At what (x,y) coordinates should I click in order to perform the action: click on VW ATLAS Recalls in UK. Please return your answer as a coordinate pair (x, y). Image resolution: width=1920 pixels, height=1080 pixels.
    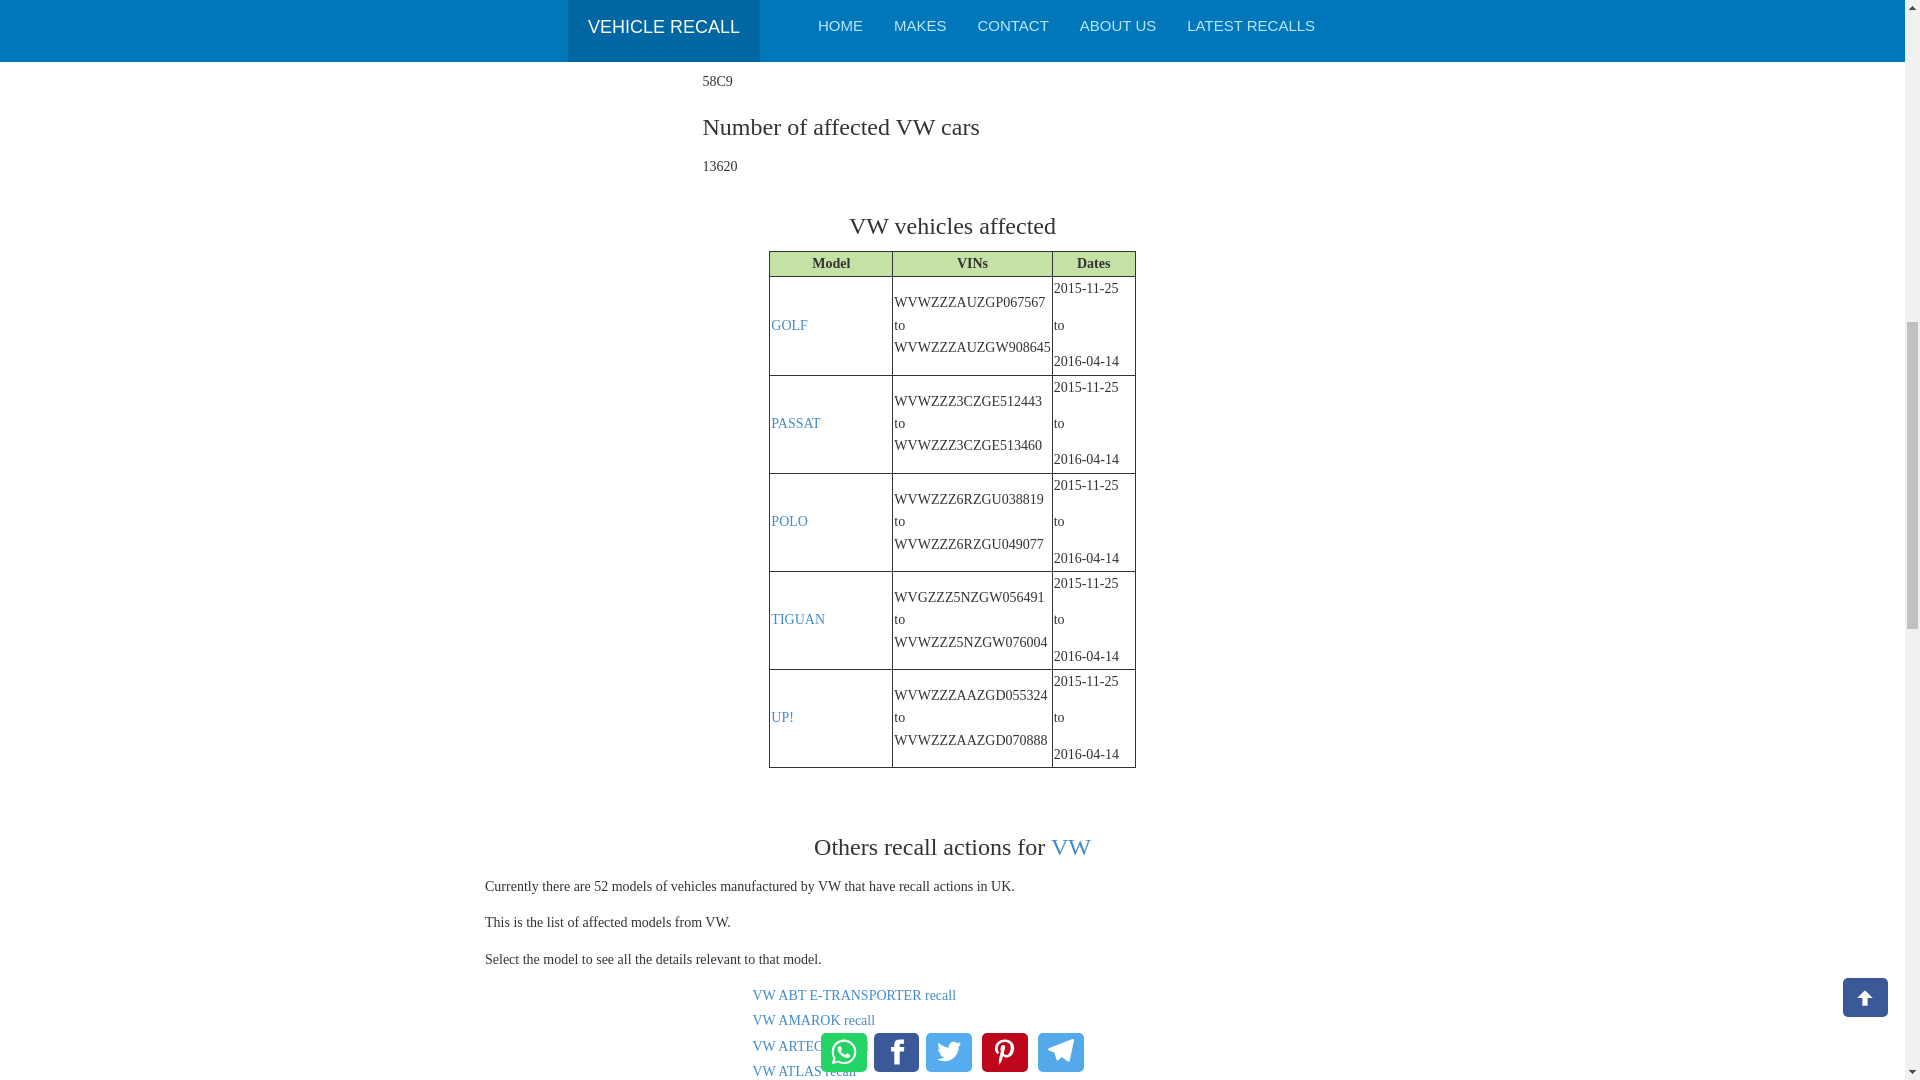
    Looking at the image, I should click on (804, 1070).